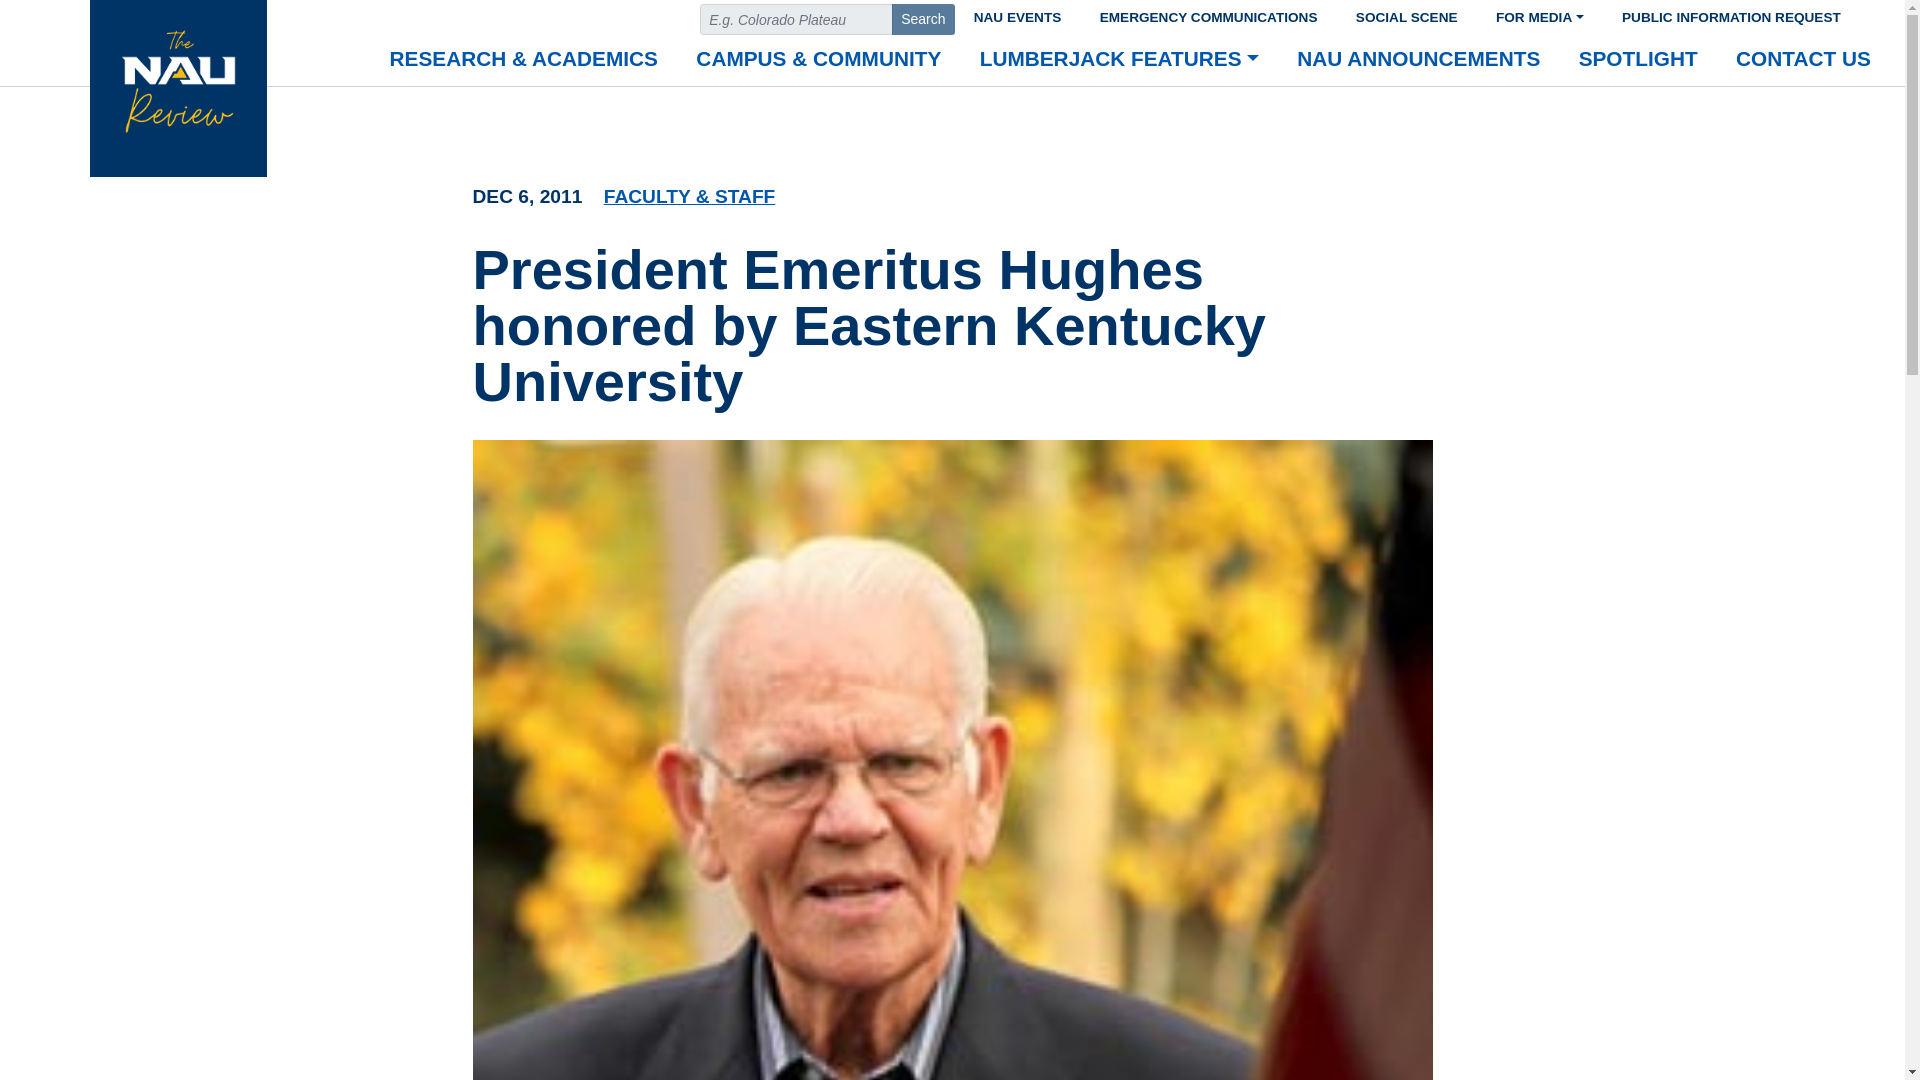 The height and width of the screenshot is (1080, 1920). I want to click on SPOTLIGHT, so click(1638, 60).